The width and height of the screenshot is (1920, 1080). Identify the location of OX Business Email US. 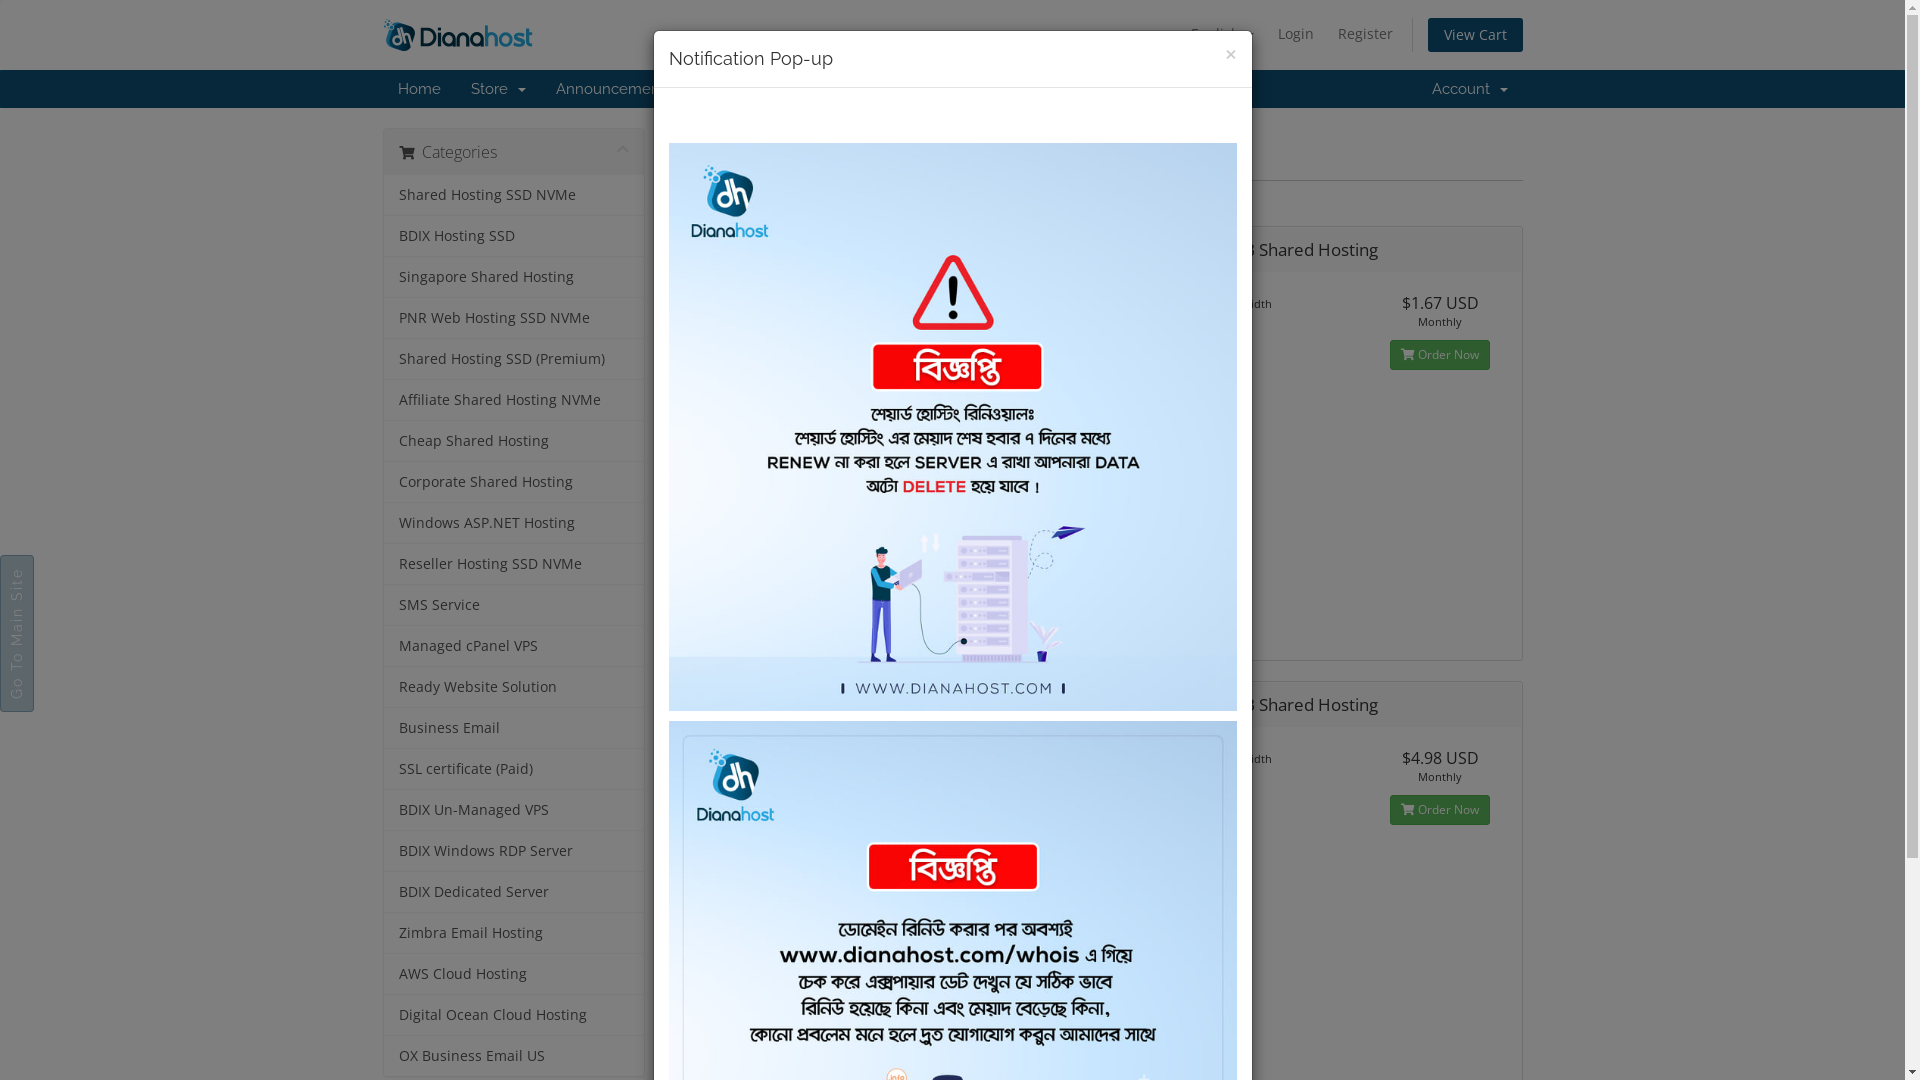
(514, 1056).